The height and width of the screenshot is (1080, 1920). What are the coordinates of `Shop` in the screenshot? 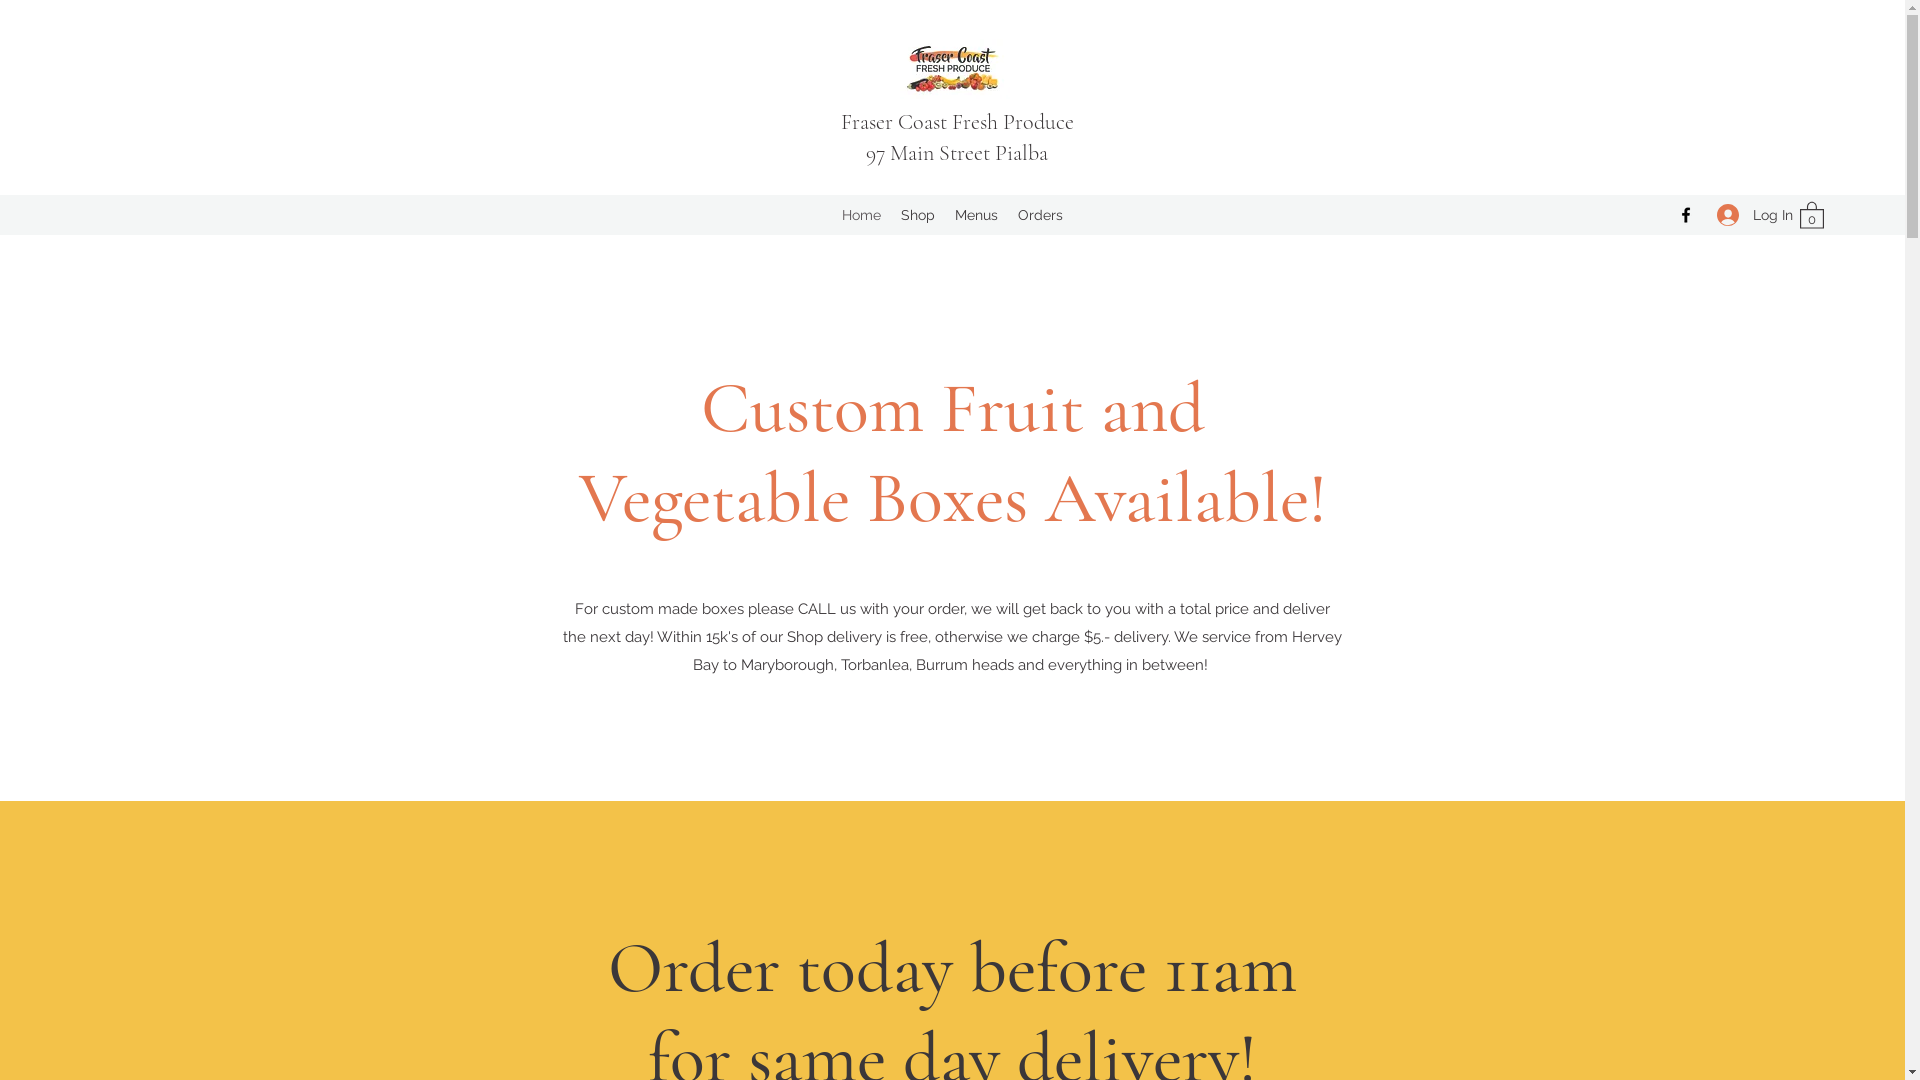 It's located at (918, 215).